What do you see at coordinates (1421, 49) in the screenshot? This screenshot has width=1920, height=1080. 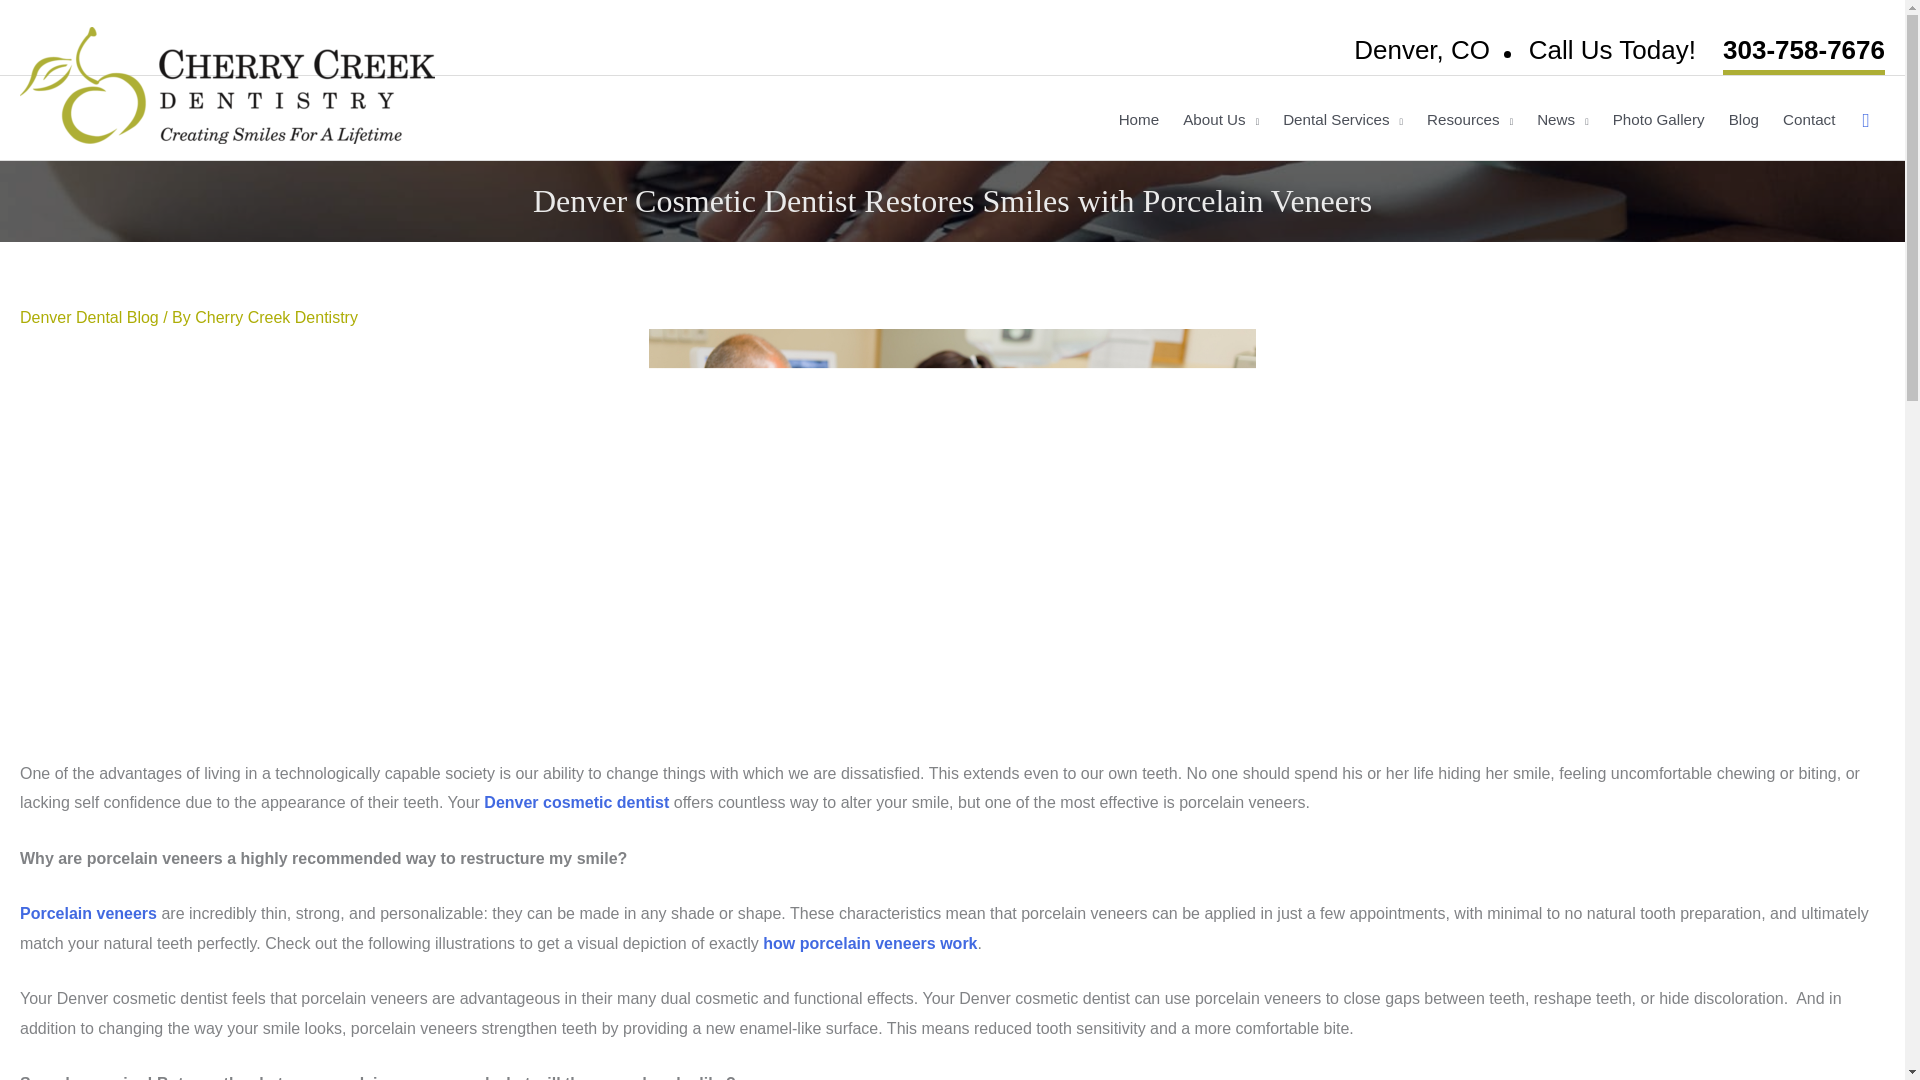 I see `Denver, CO` at bounding box center [1421, 49].